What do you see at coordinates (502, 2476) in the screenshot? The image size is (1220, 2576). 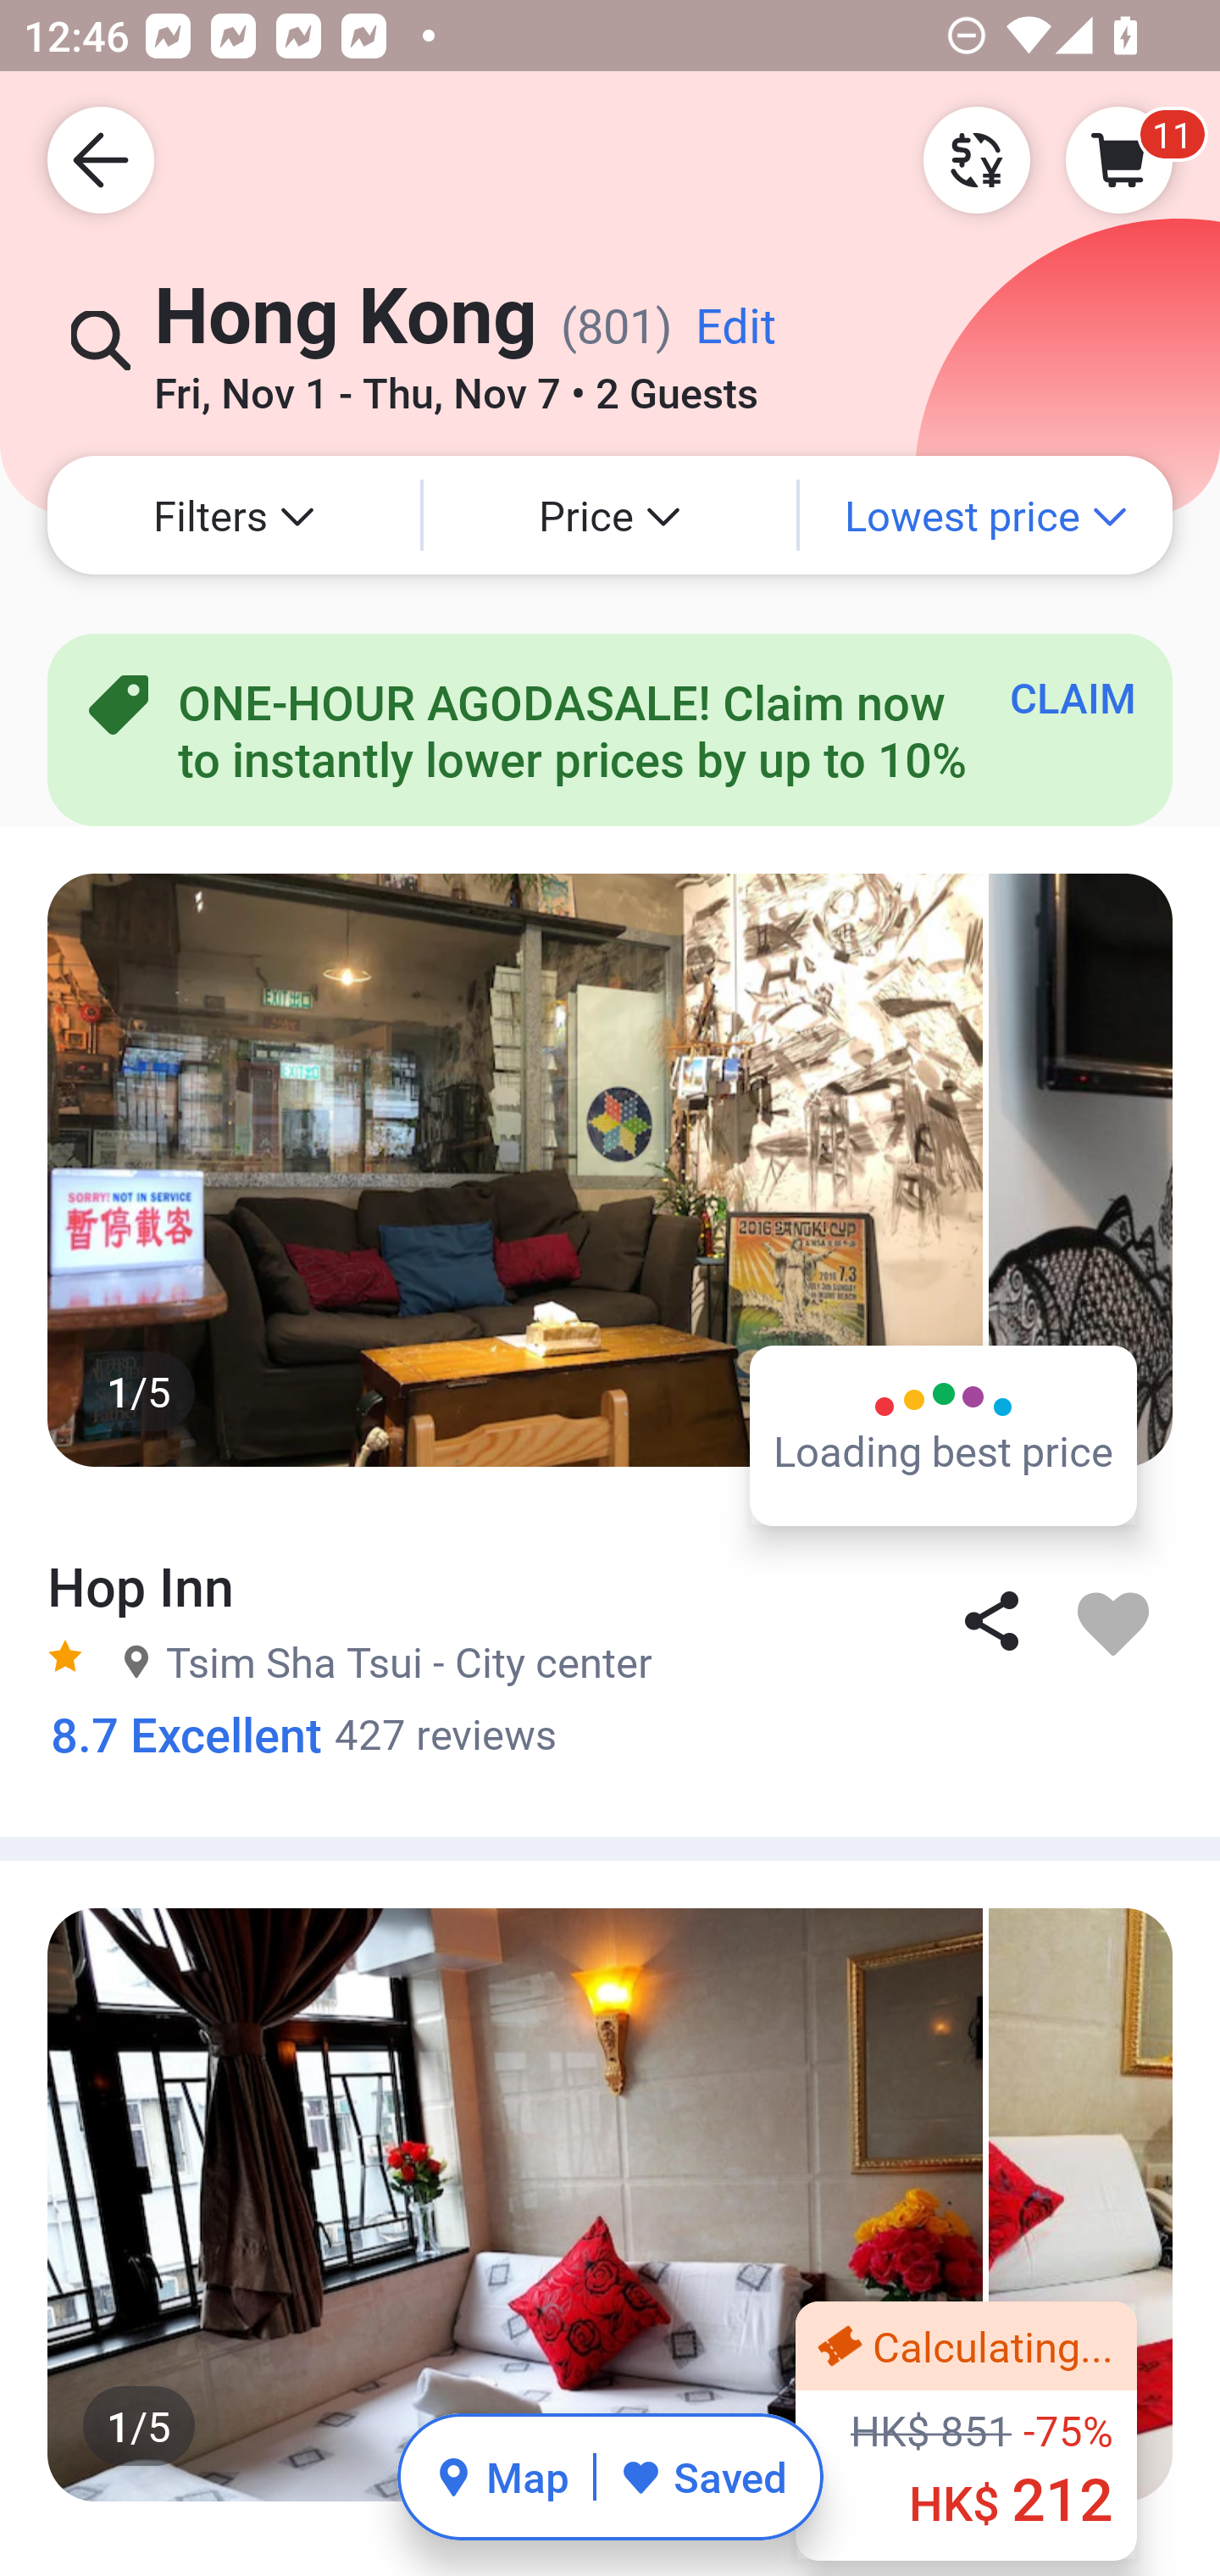 I see `Map` at bounding box center [502, 2476].